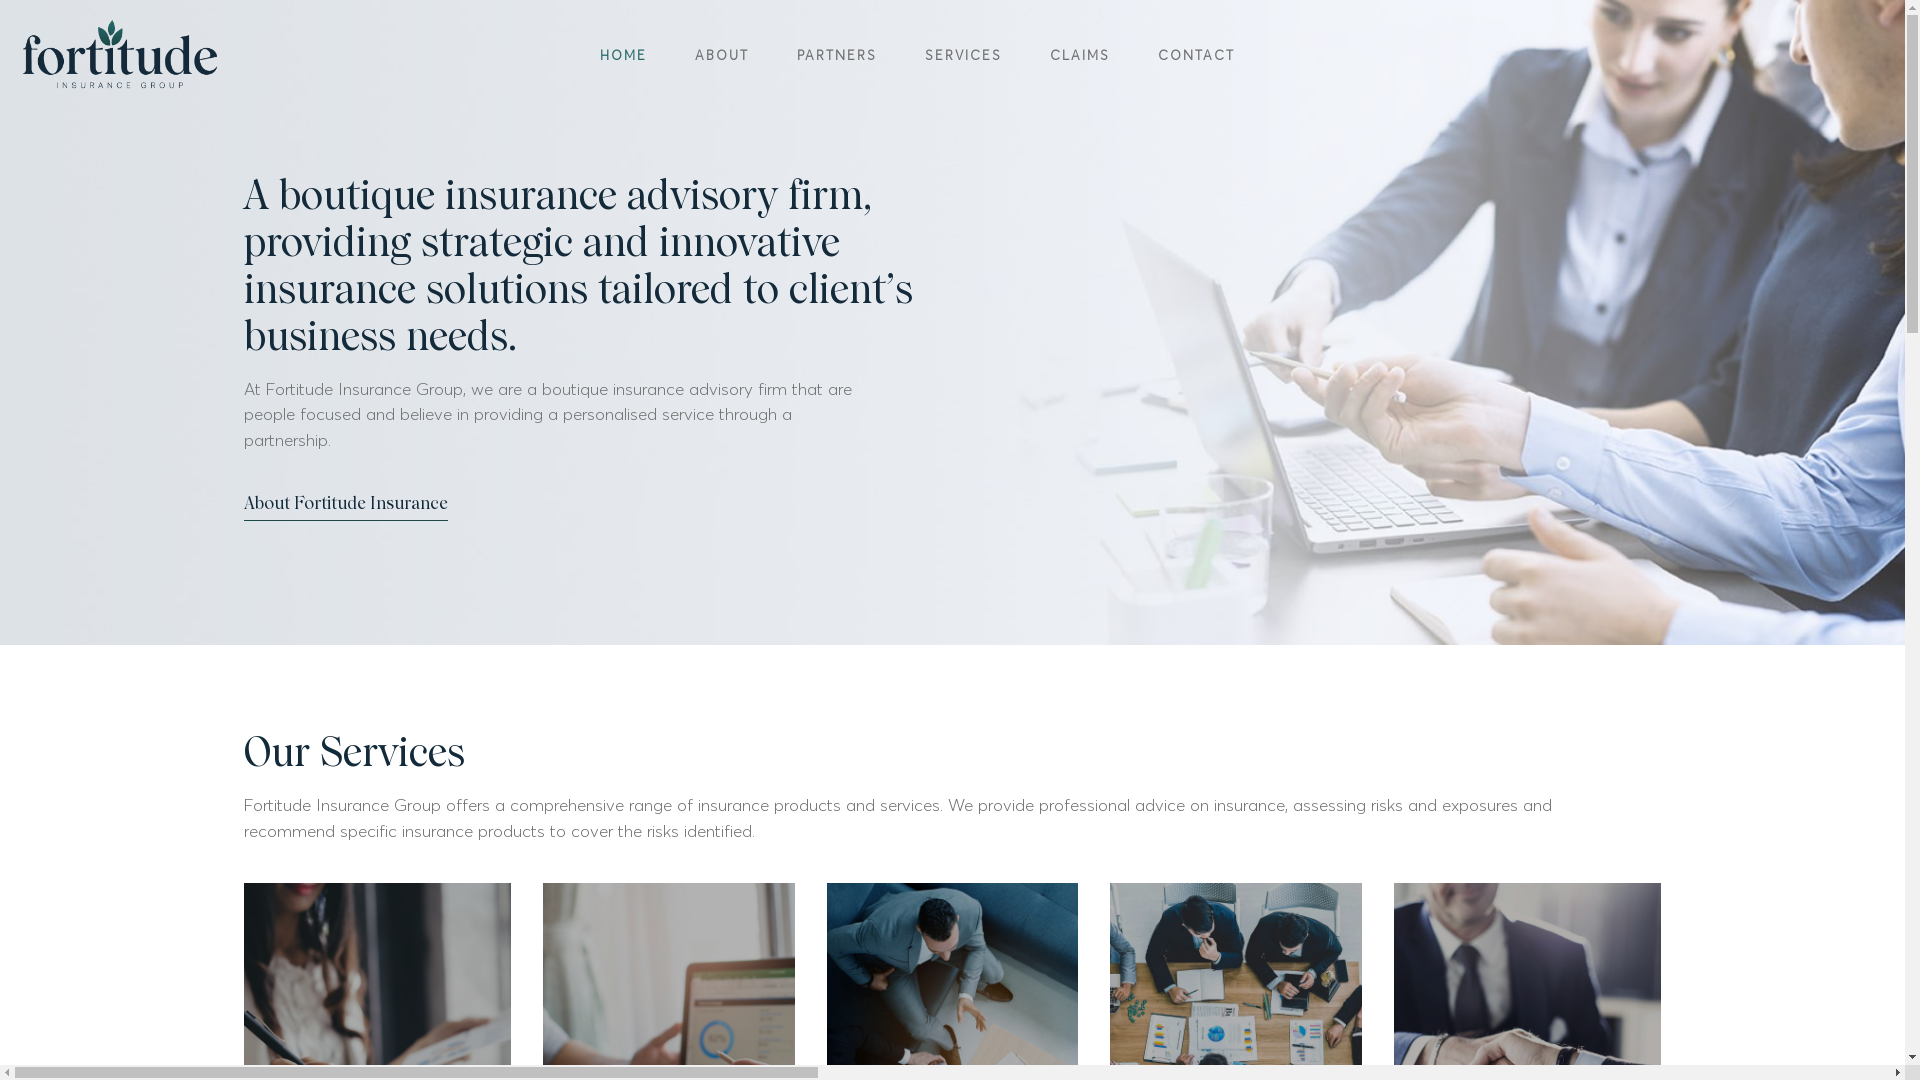 The image size is (1920, 1080). Describe the element at coordinates (1196, 56) in the screenshot. I see `CONTACT` at that location.